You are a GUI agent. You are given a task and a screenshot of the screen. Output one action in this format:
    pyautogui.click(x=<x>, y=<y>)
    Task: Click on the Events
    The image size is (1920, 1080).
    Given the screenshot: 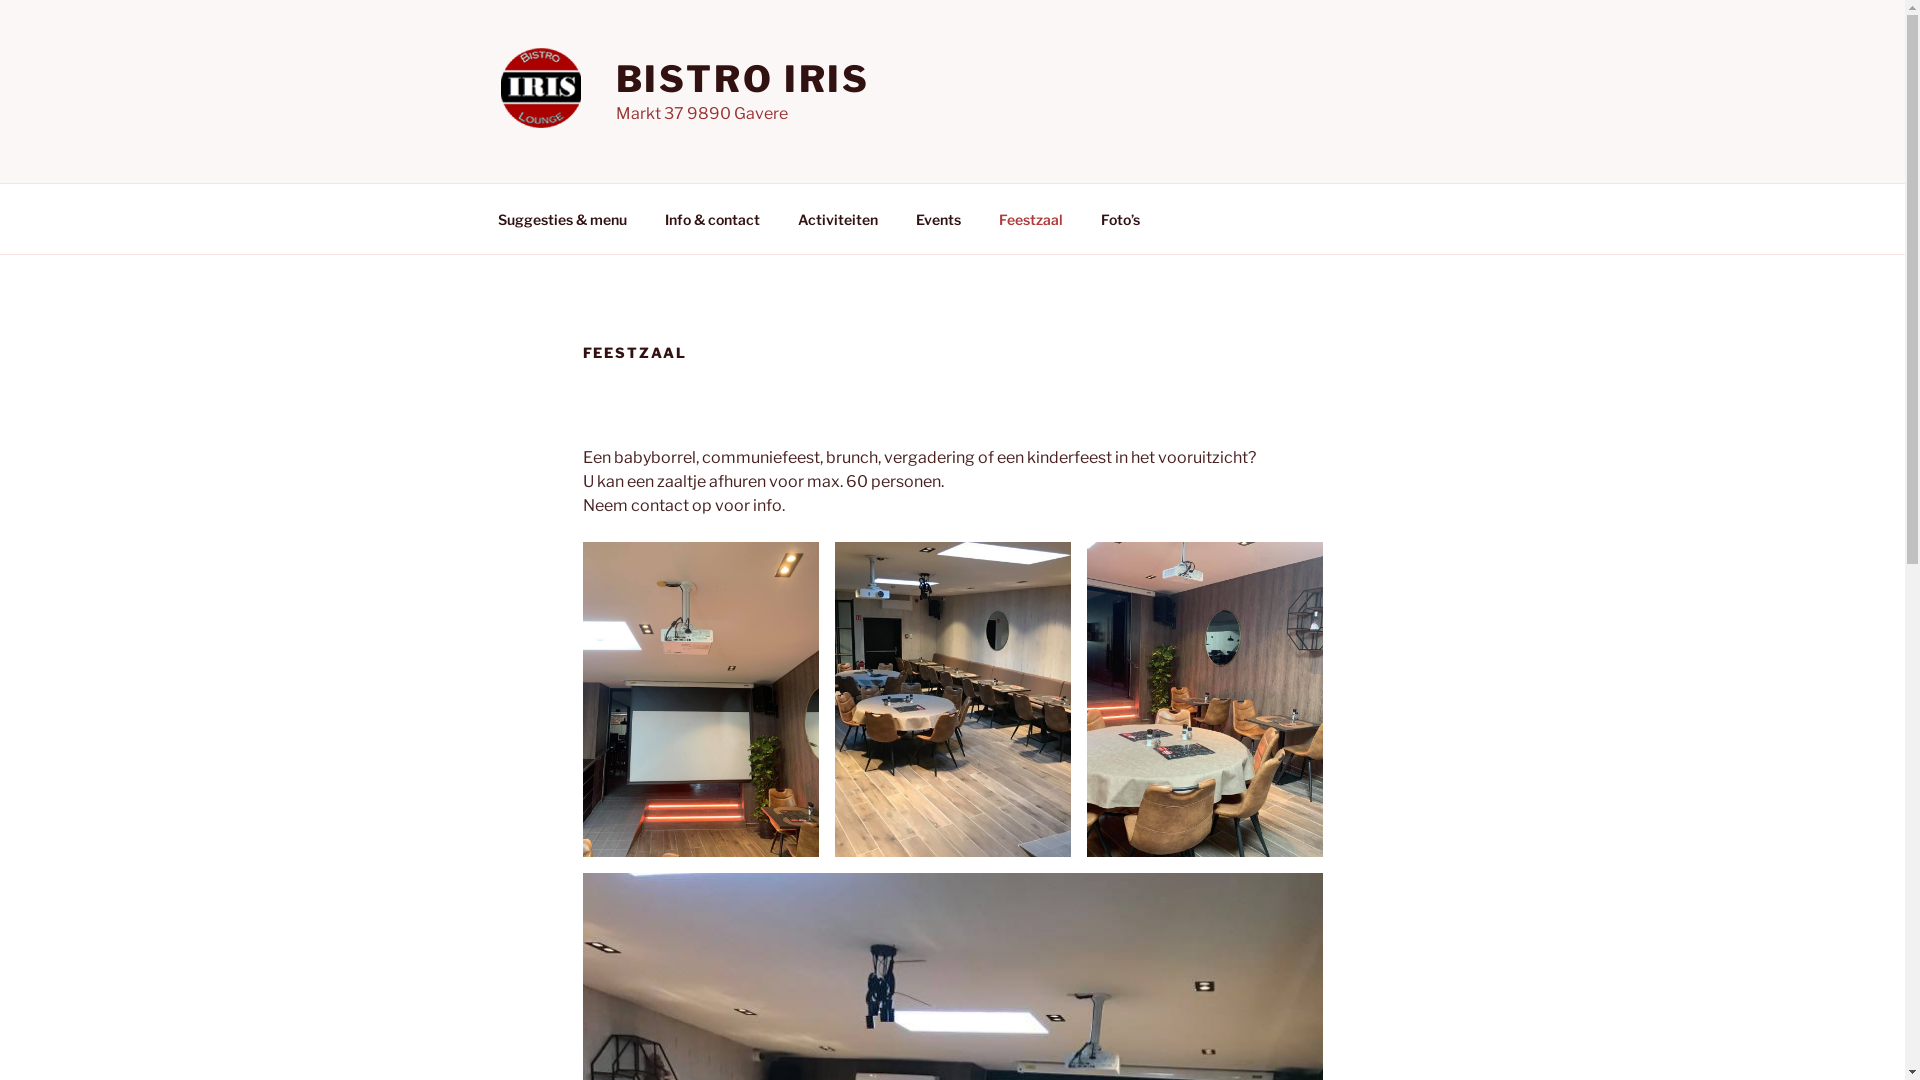 What is the action you would take?
    pyautogui.click(x=938, y=218)
    